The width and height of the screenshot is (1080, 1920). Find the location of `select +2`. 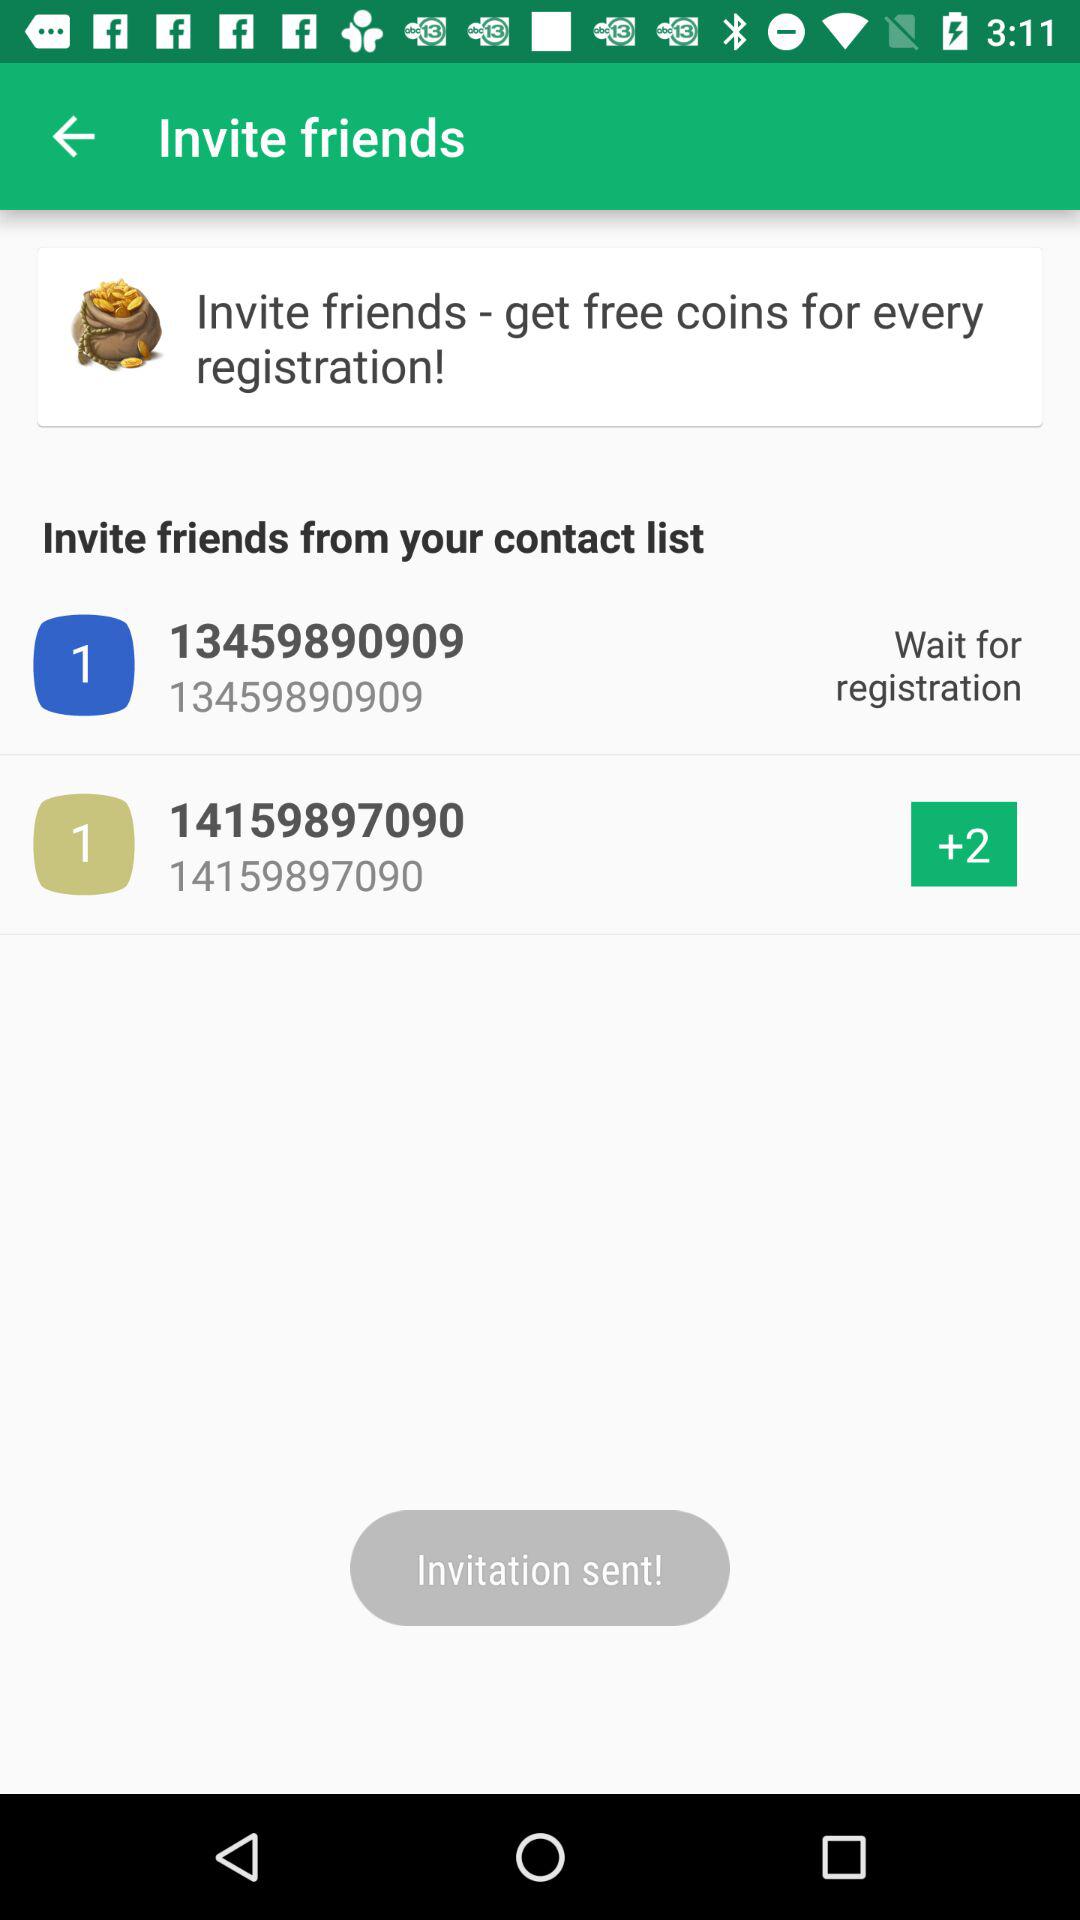

select +2 is located at coordinates (964, 844).